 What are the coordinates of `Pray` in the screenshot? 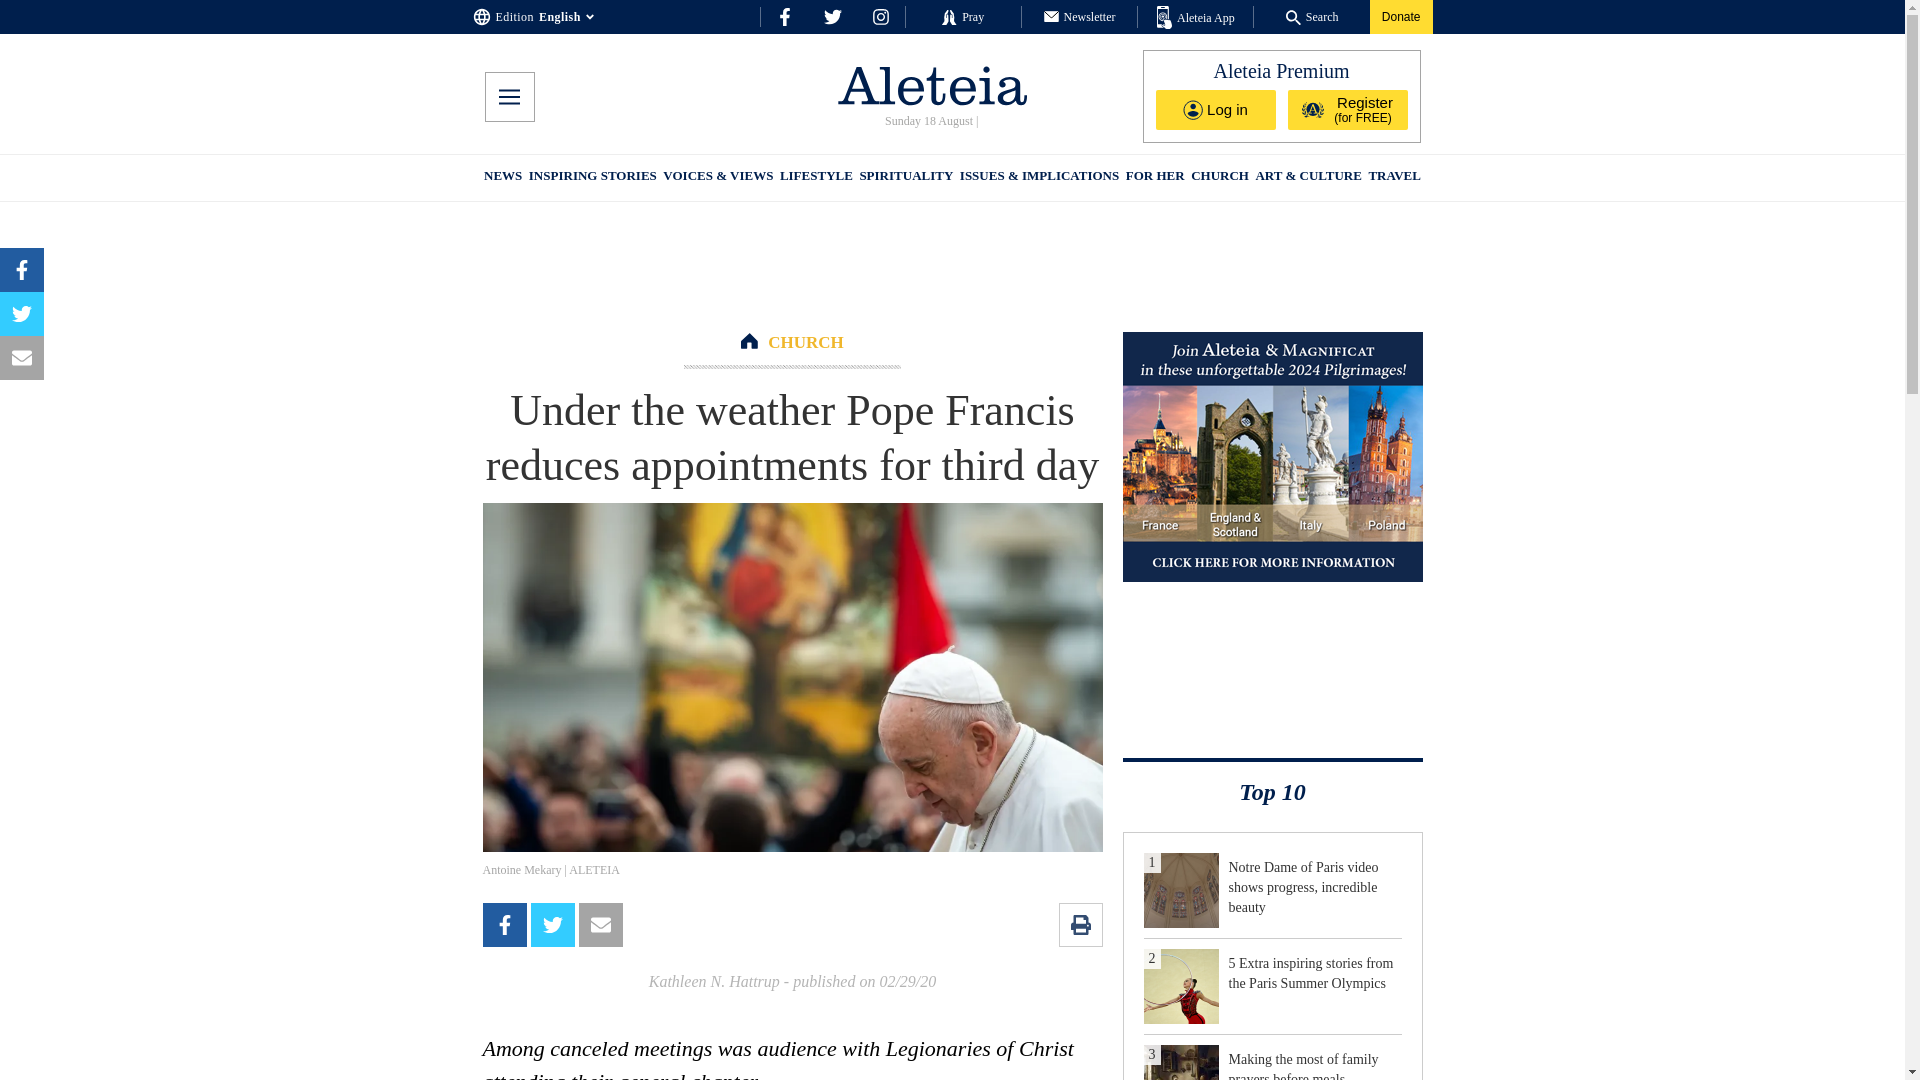 It's located at (962, 16).